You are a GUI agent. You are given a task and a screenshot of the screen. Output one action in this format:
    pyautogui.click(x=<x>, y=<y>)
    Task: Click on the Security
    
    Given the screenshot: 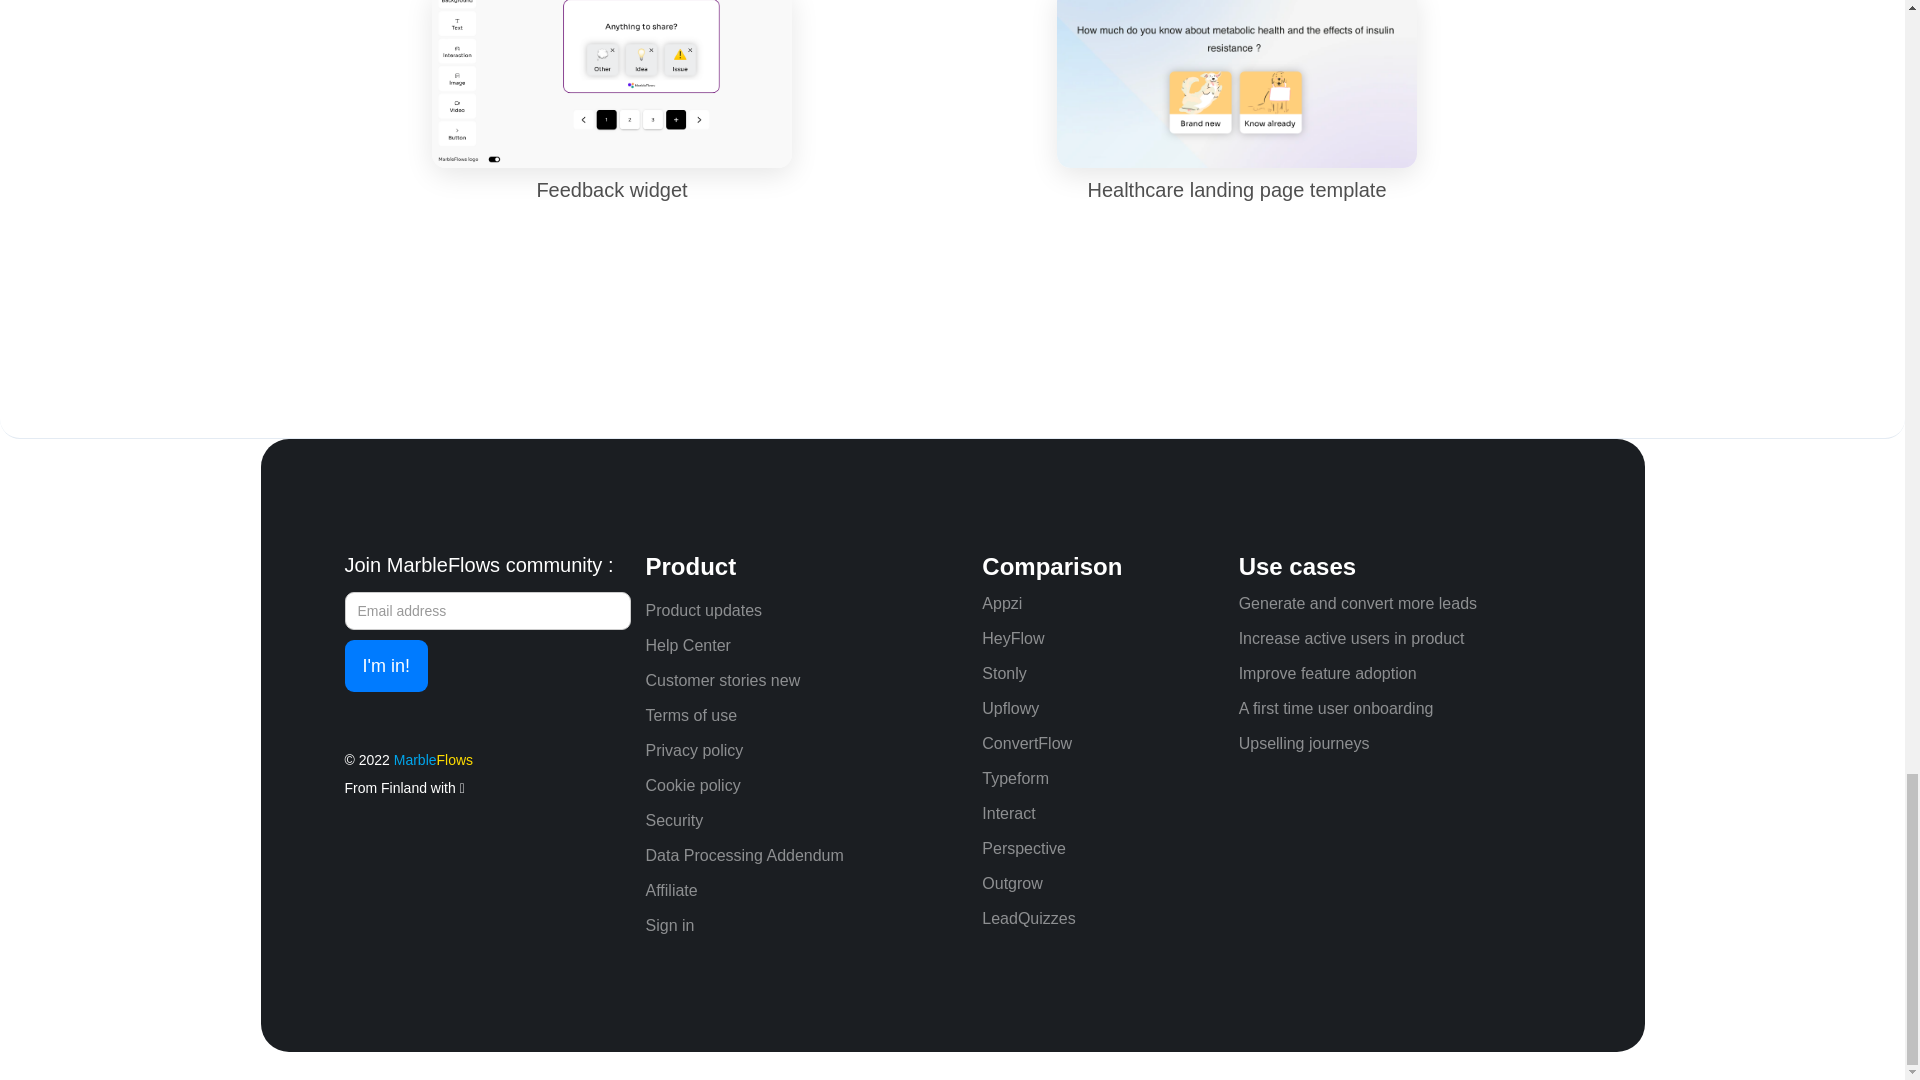 What is the action you would take?
    pyautogui.click(x=806, y=820)
    